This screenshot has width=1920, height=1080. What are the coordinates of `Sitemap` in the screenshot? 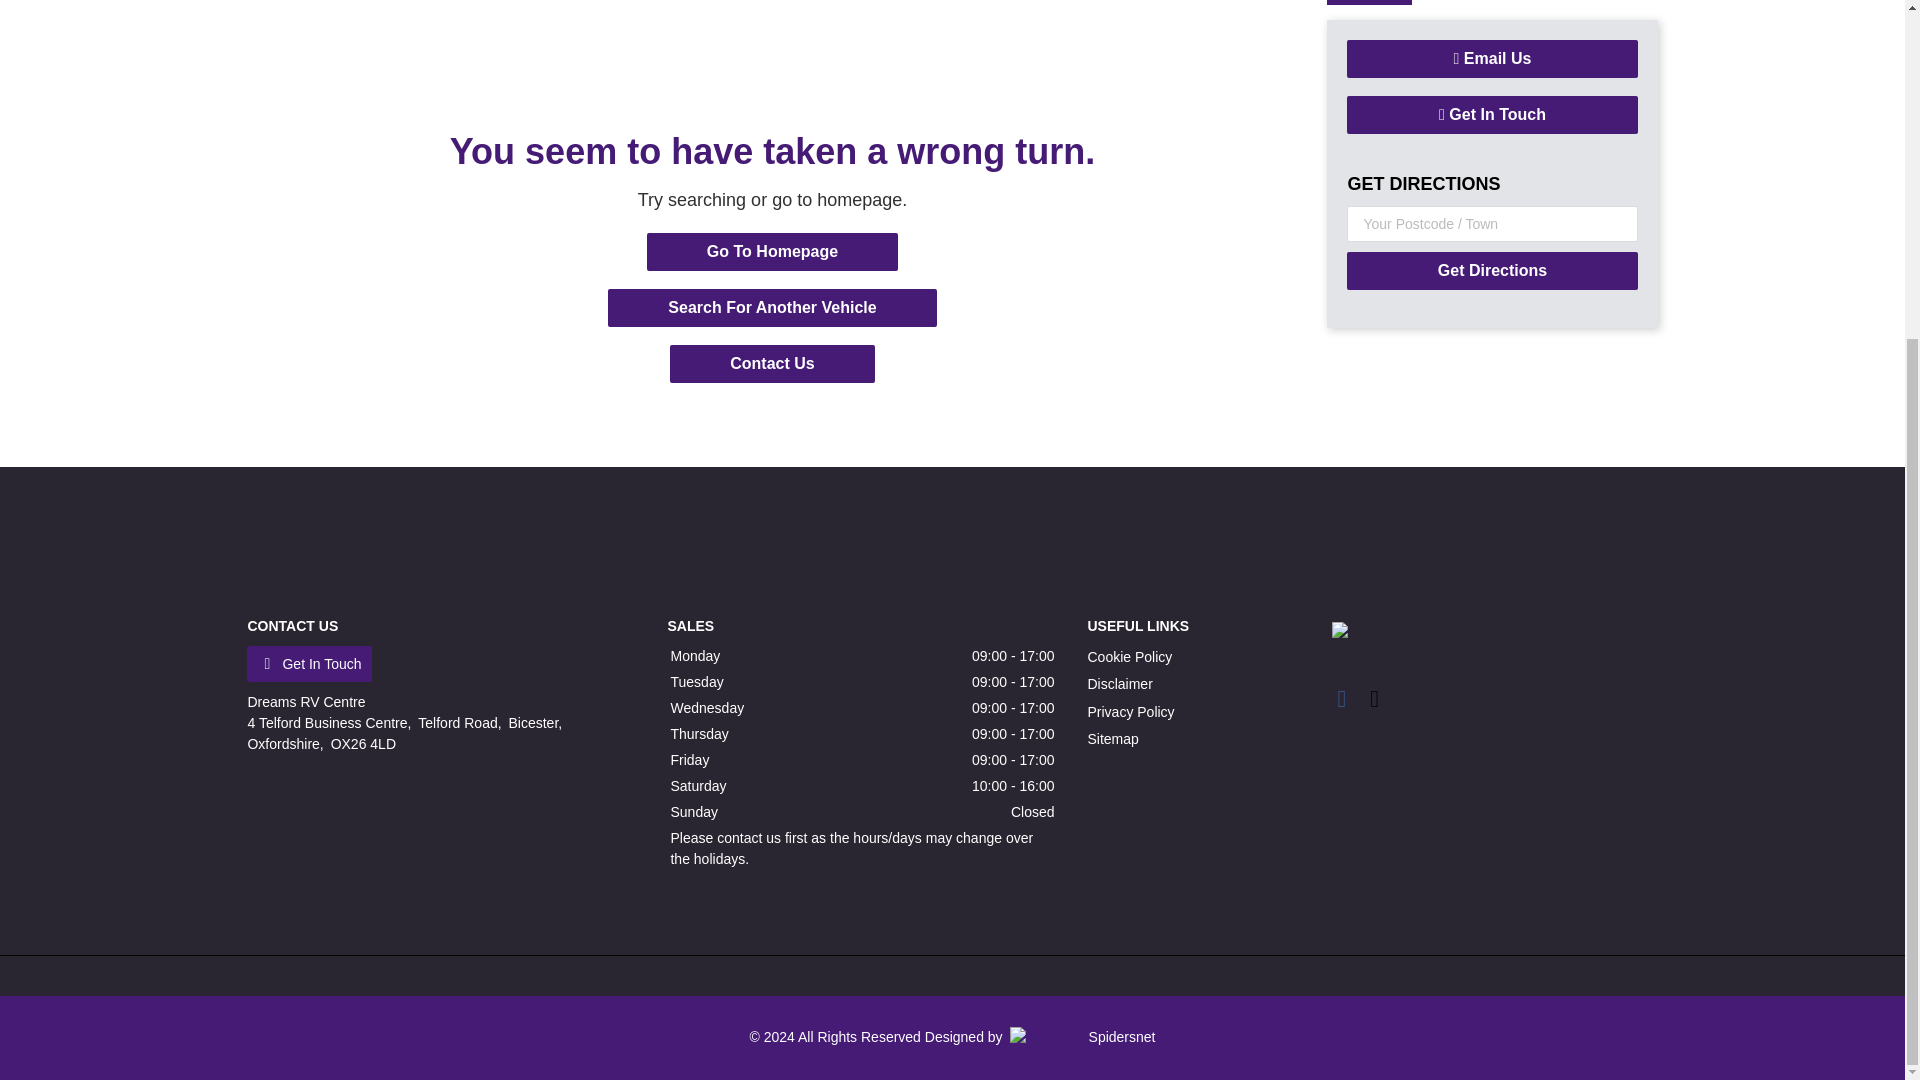 It's located at (1112, 739).